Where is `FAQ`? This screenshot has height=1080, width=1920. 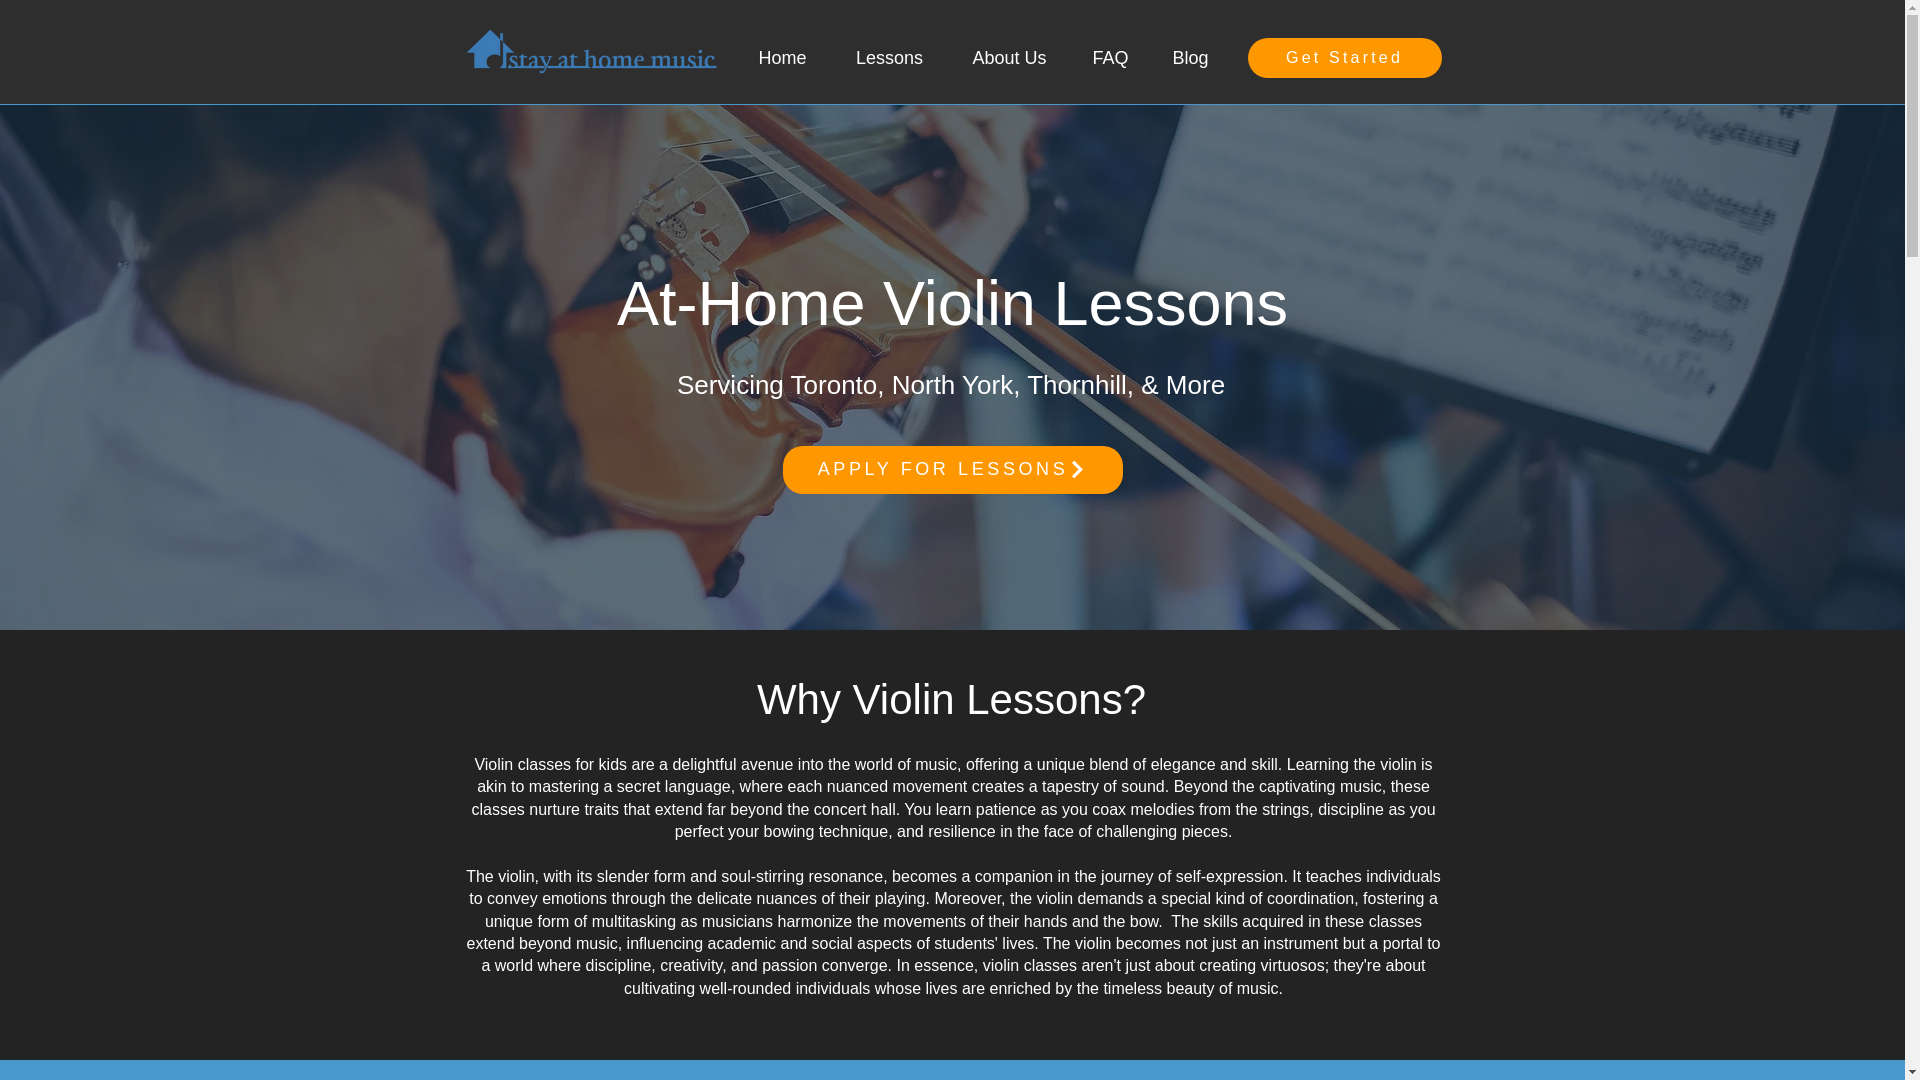 FAQ is located at coordinates (1110, 57).